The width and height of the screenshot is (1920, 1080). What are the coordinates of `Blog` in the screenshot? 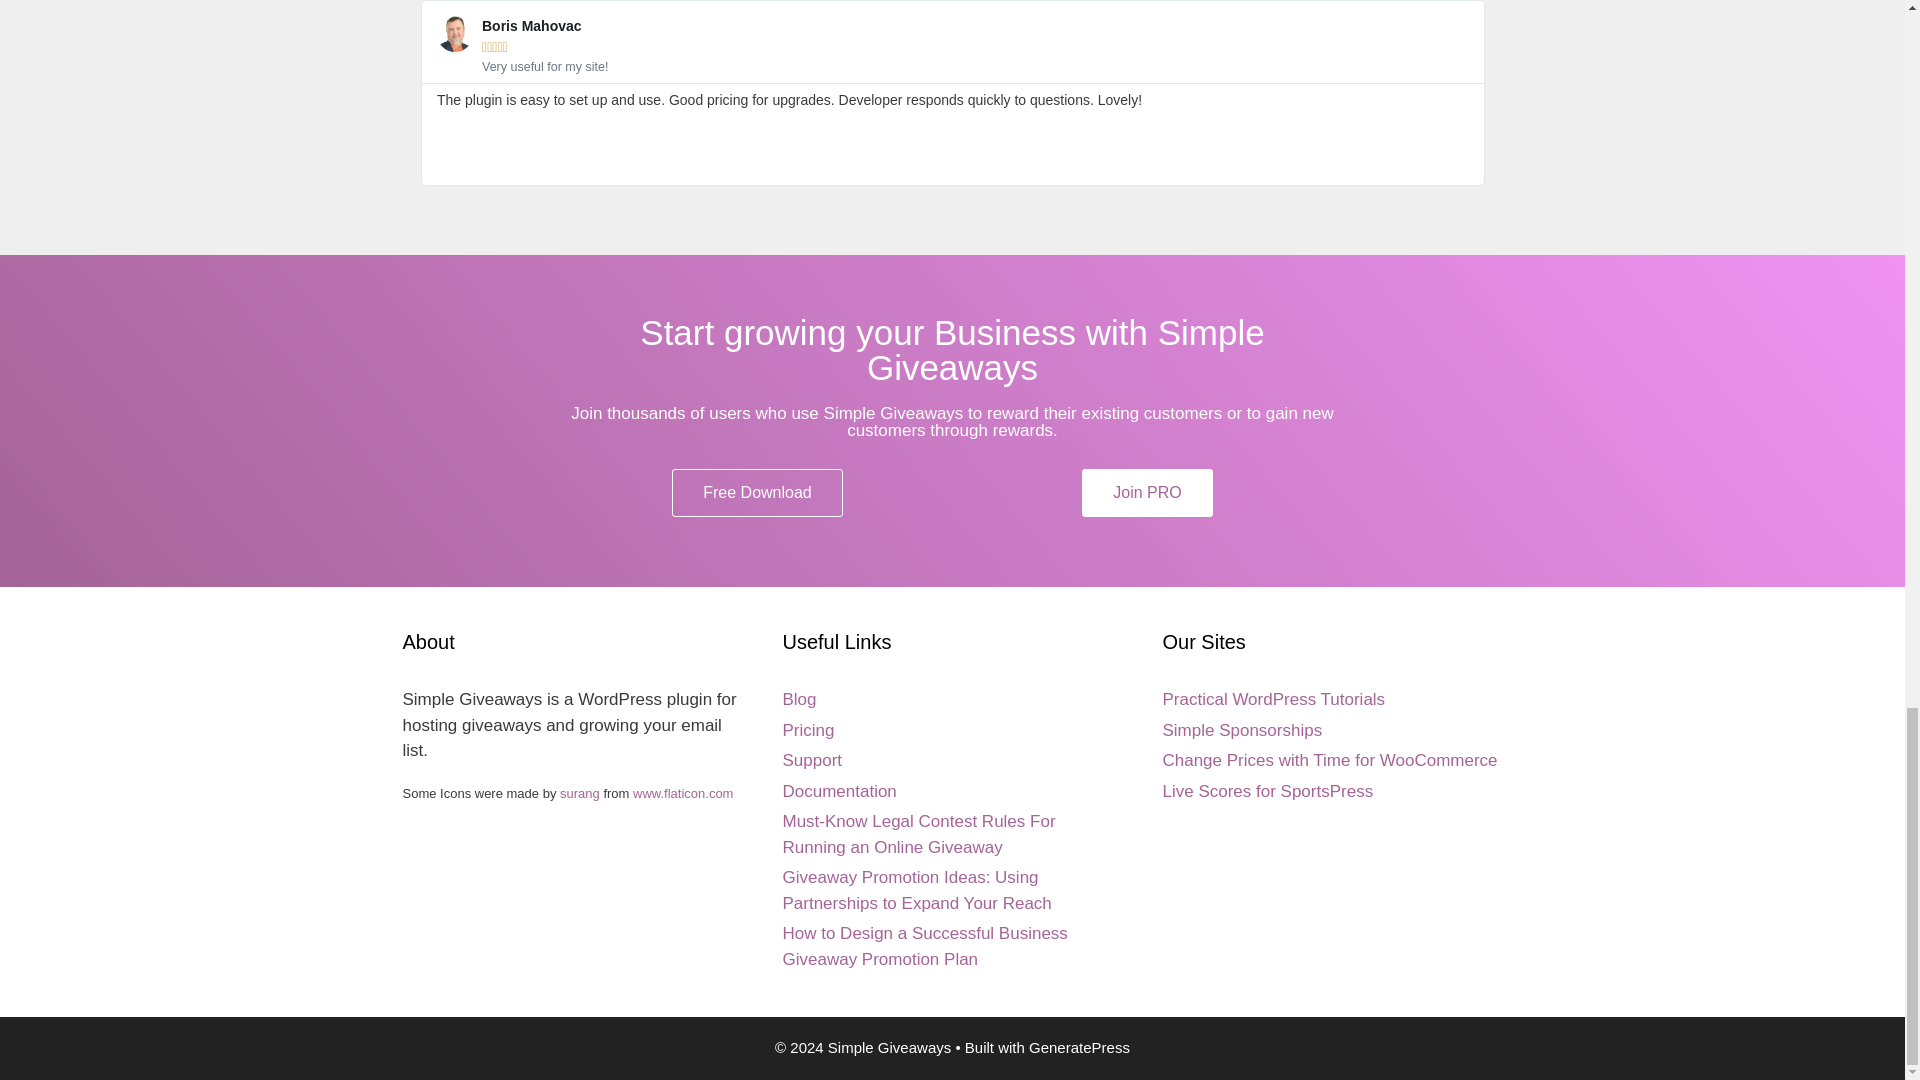 It's located at (798, 699).